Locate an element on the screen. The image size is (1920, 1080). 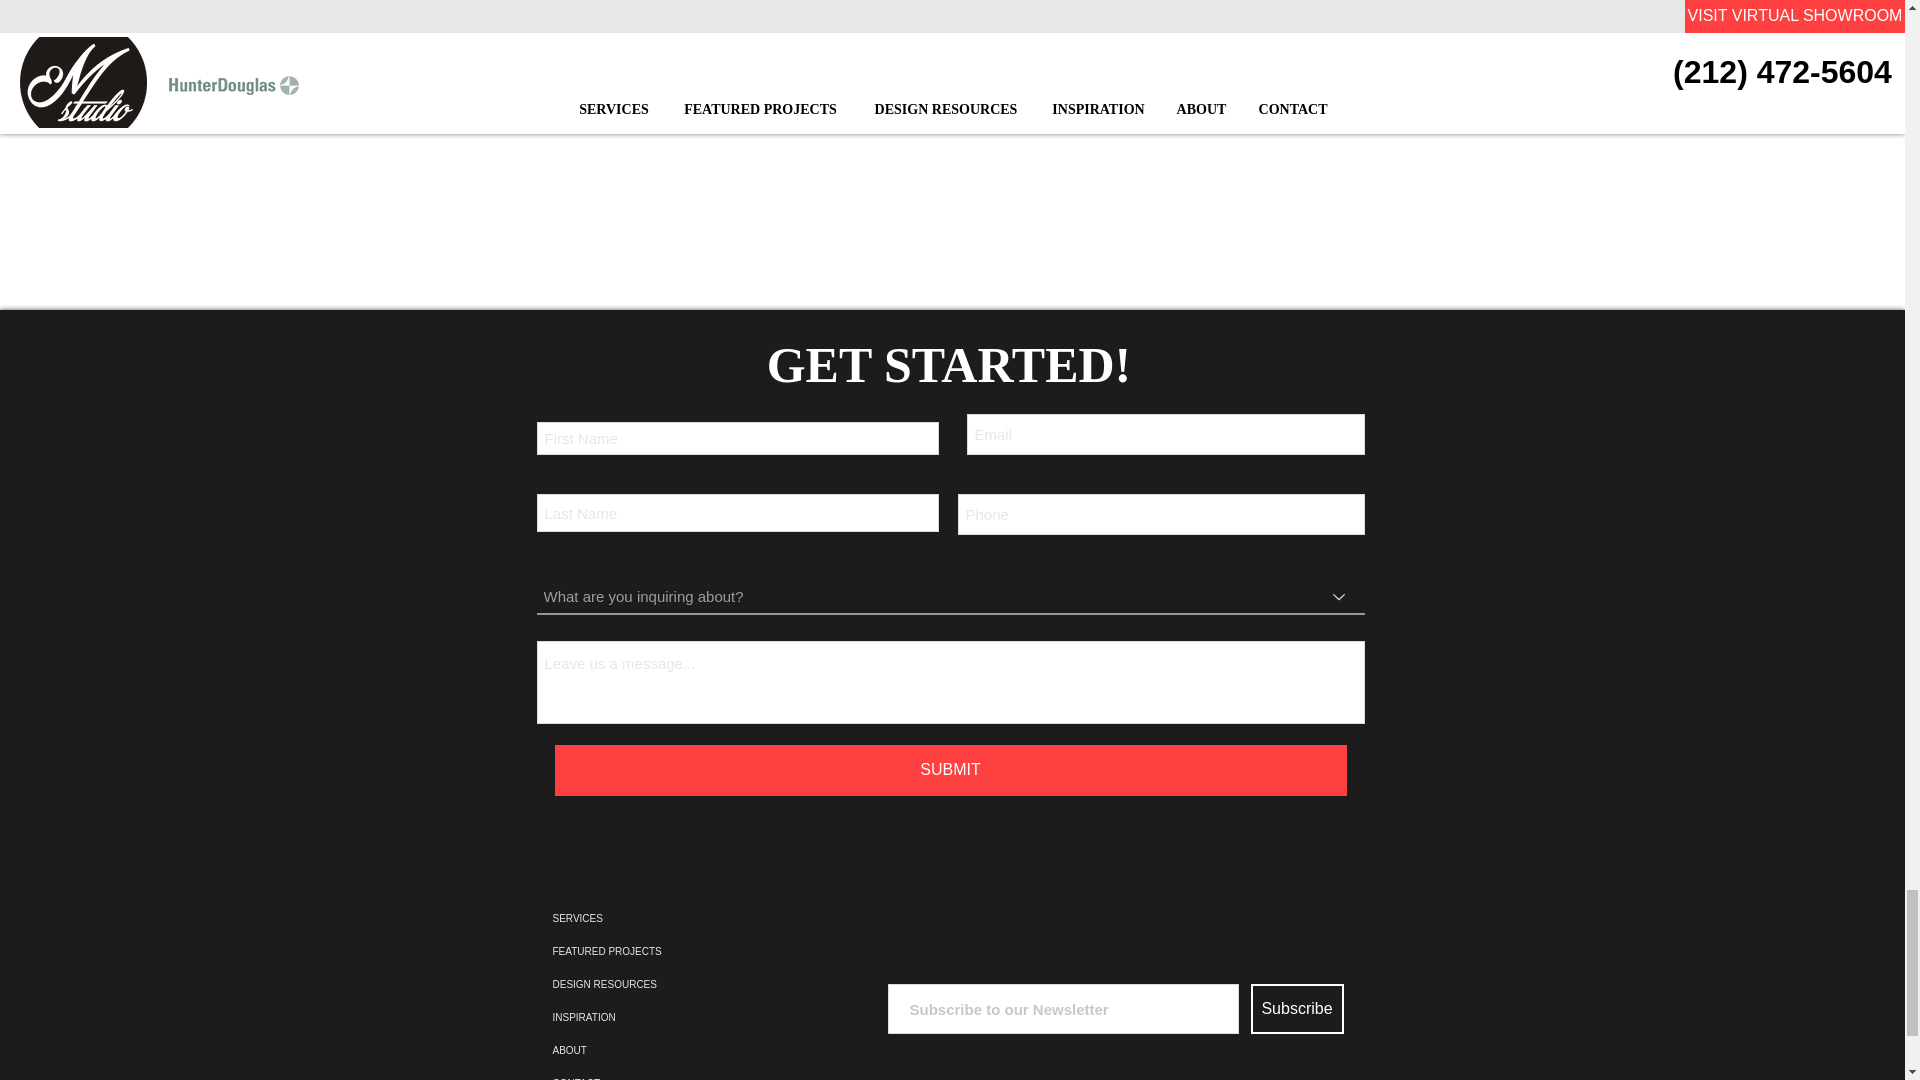
FEATURED PROJECTS is located at coordinates (666, 951).